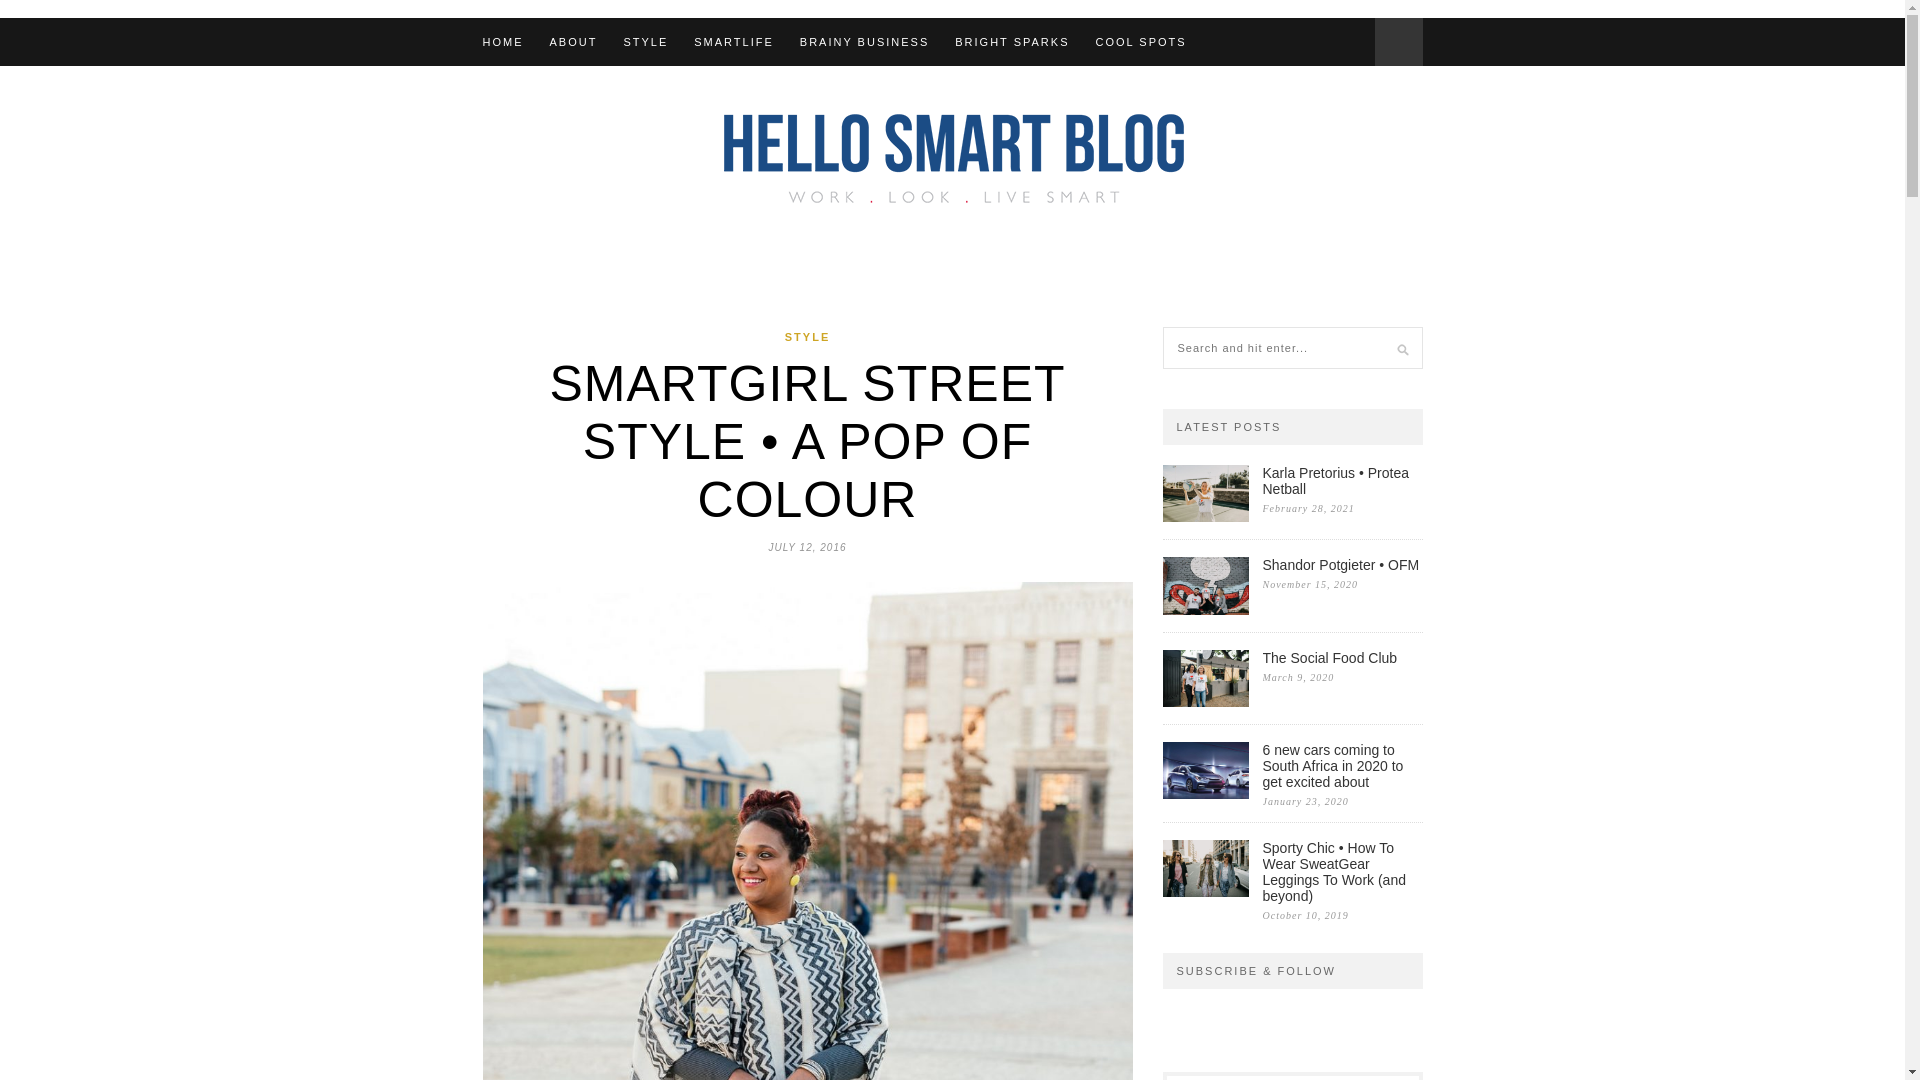 The image size is (1920, 1080). What do you see at coordinates (1012, 42) in the screenshot?
I see `BRIGHT SPARKS` at bounding box center [1012, 42].